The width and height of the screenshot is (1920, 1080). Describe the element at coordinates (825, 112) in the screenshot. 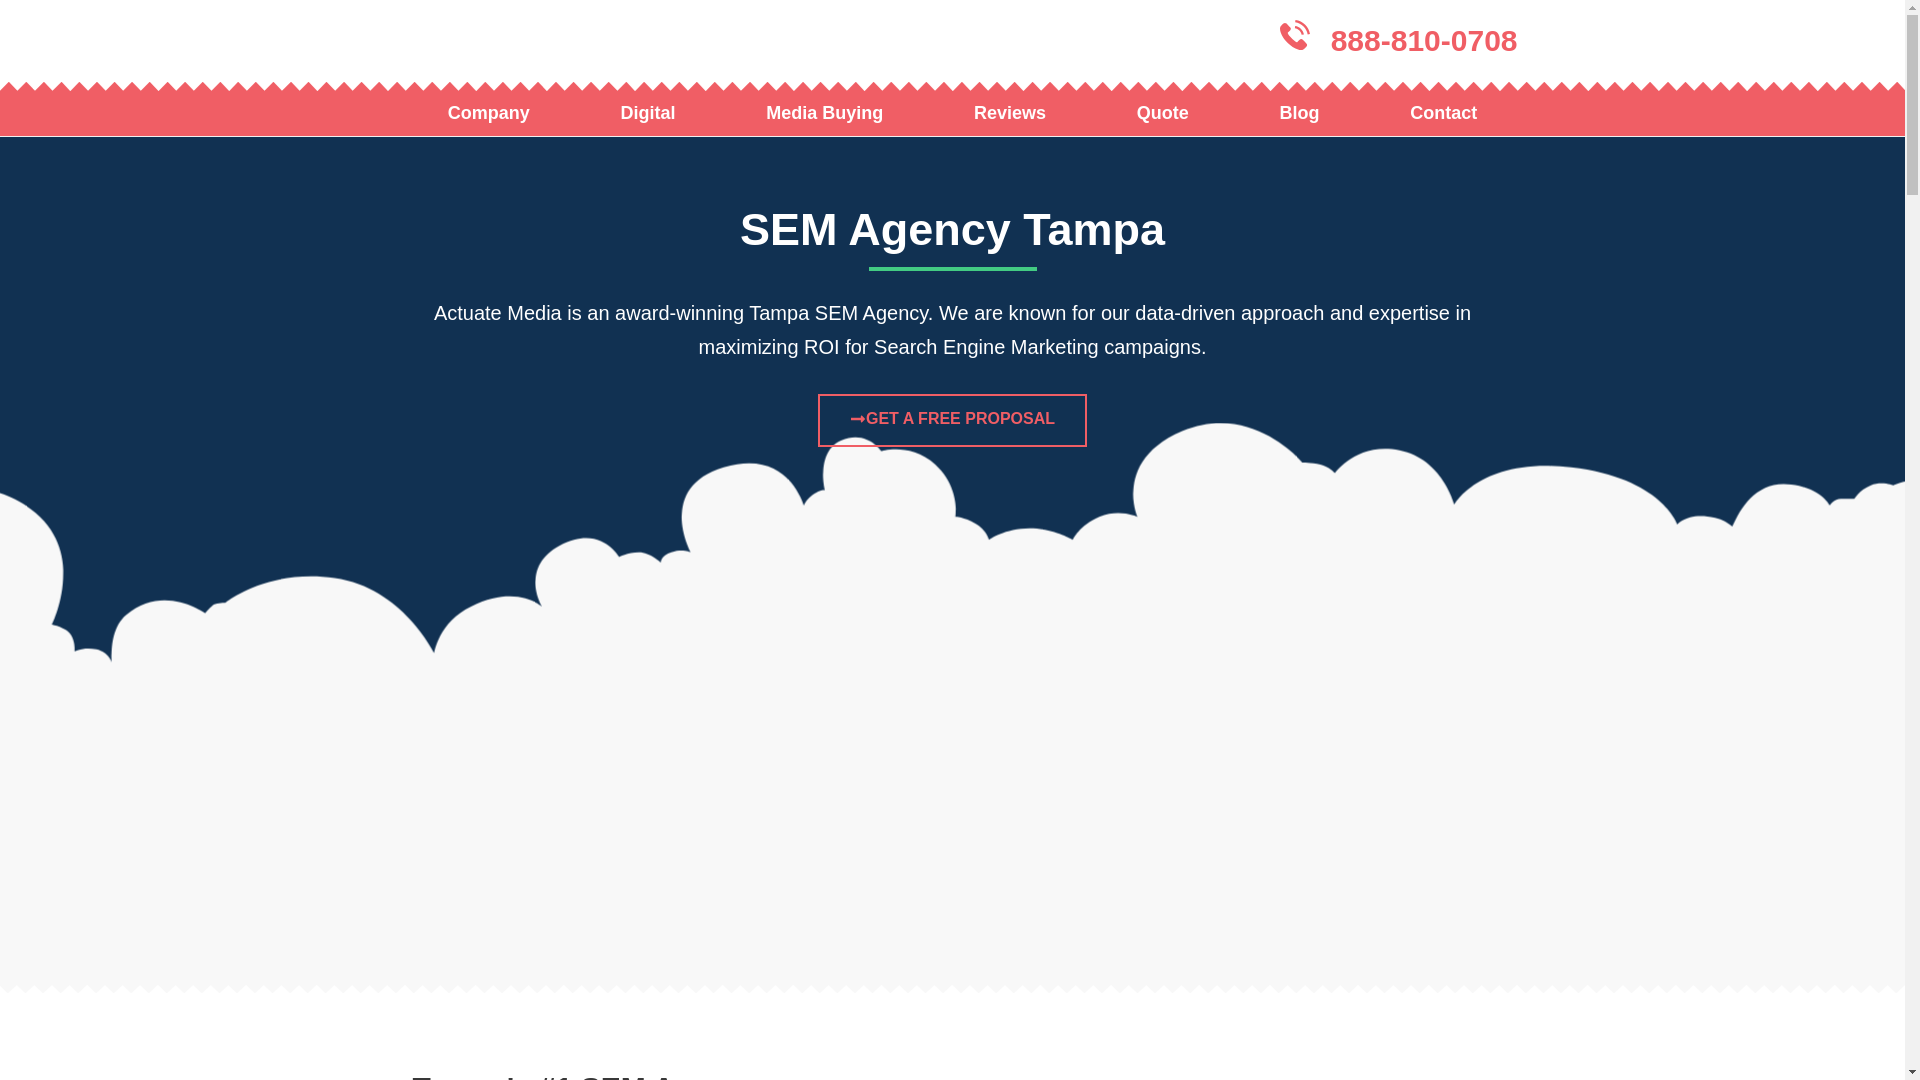

I see `Media Buying` at that location.